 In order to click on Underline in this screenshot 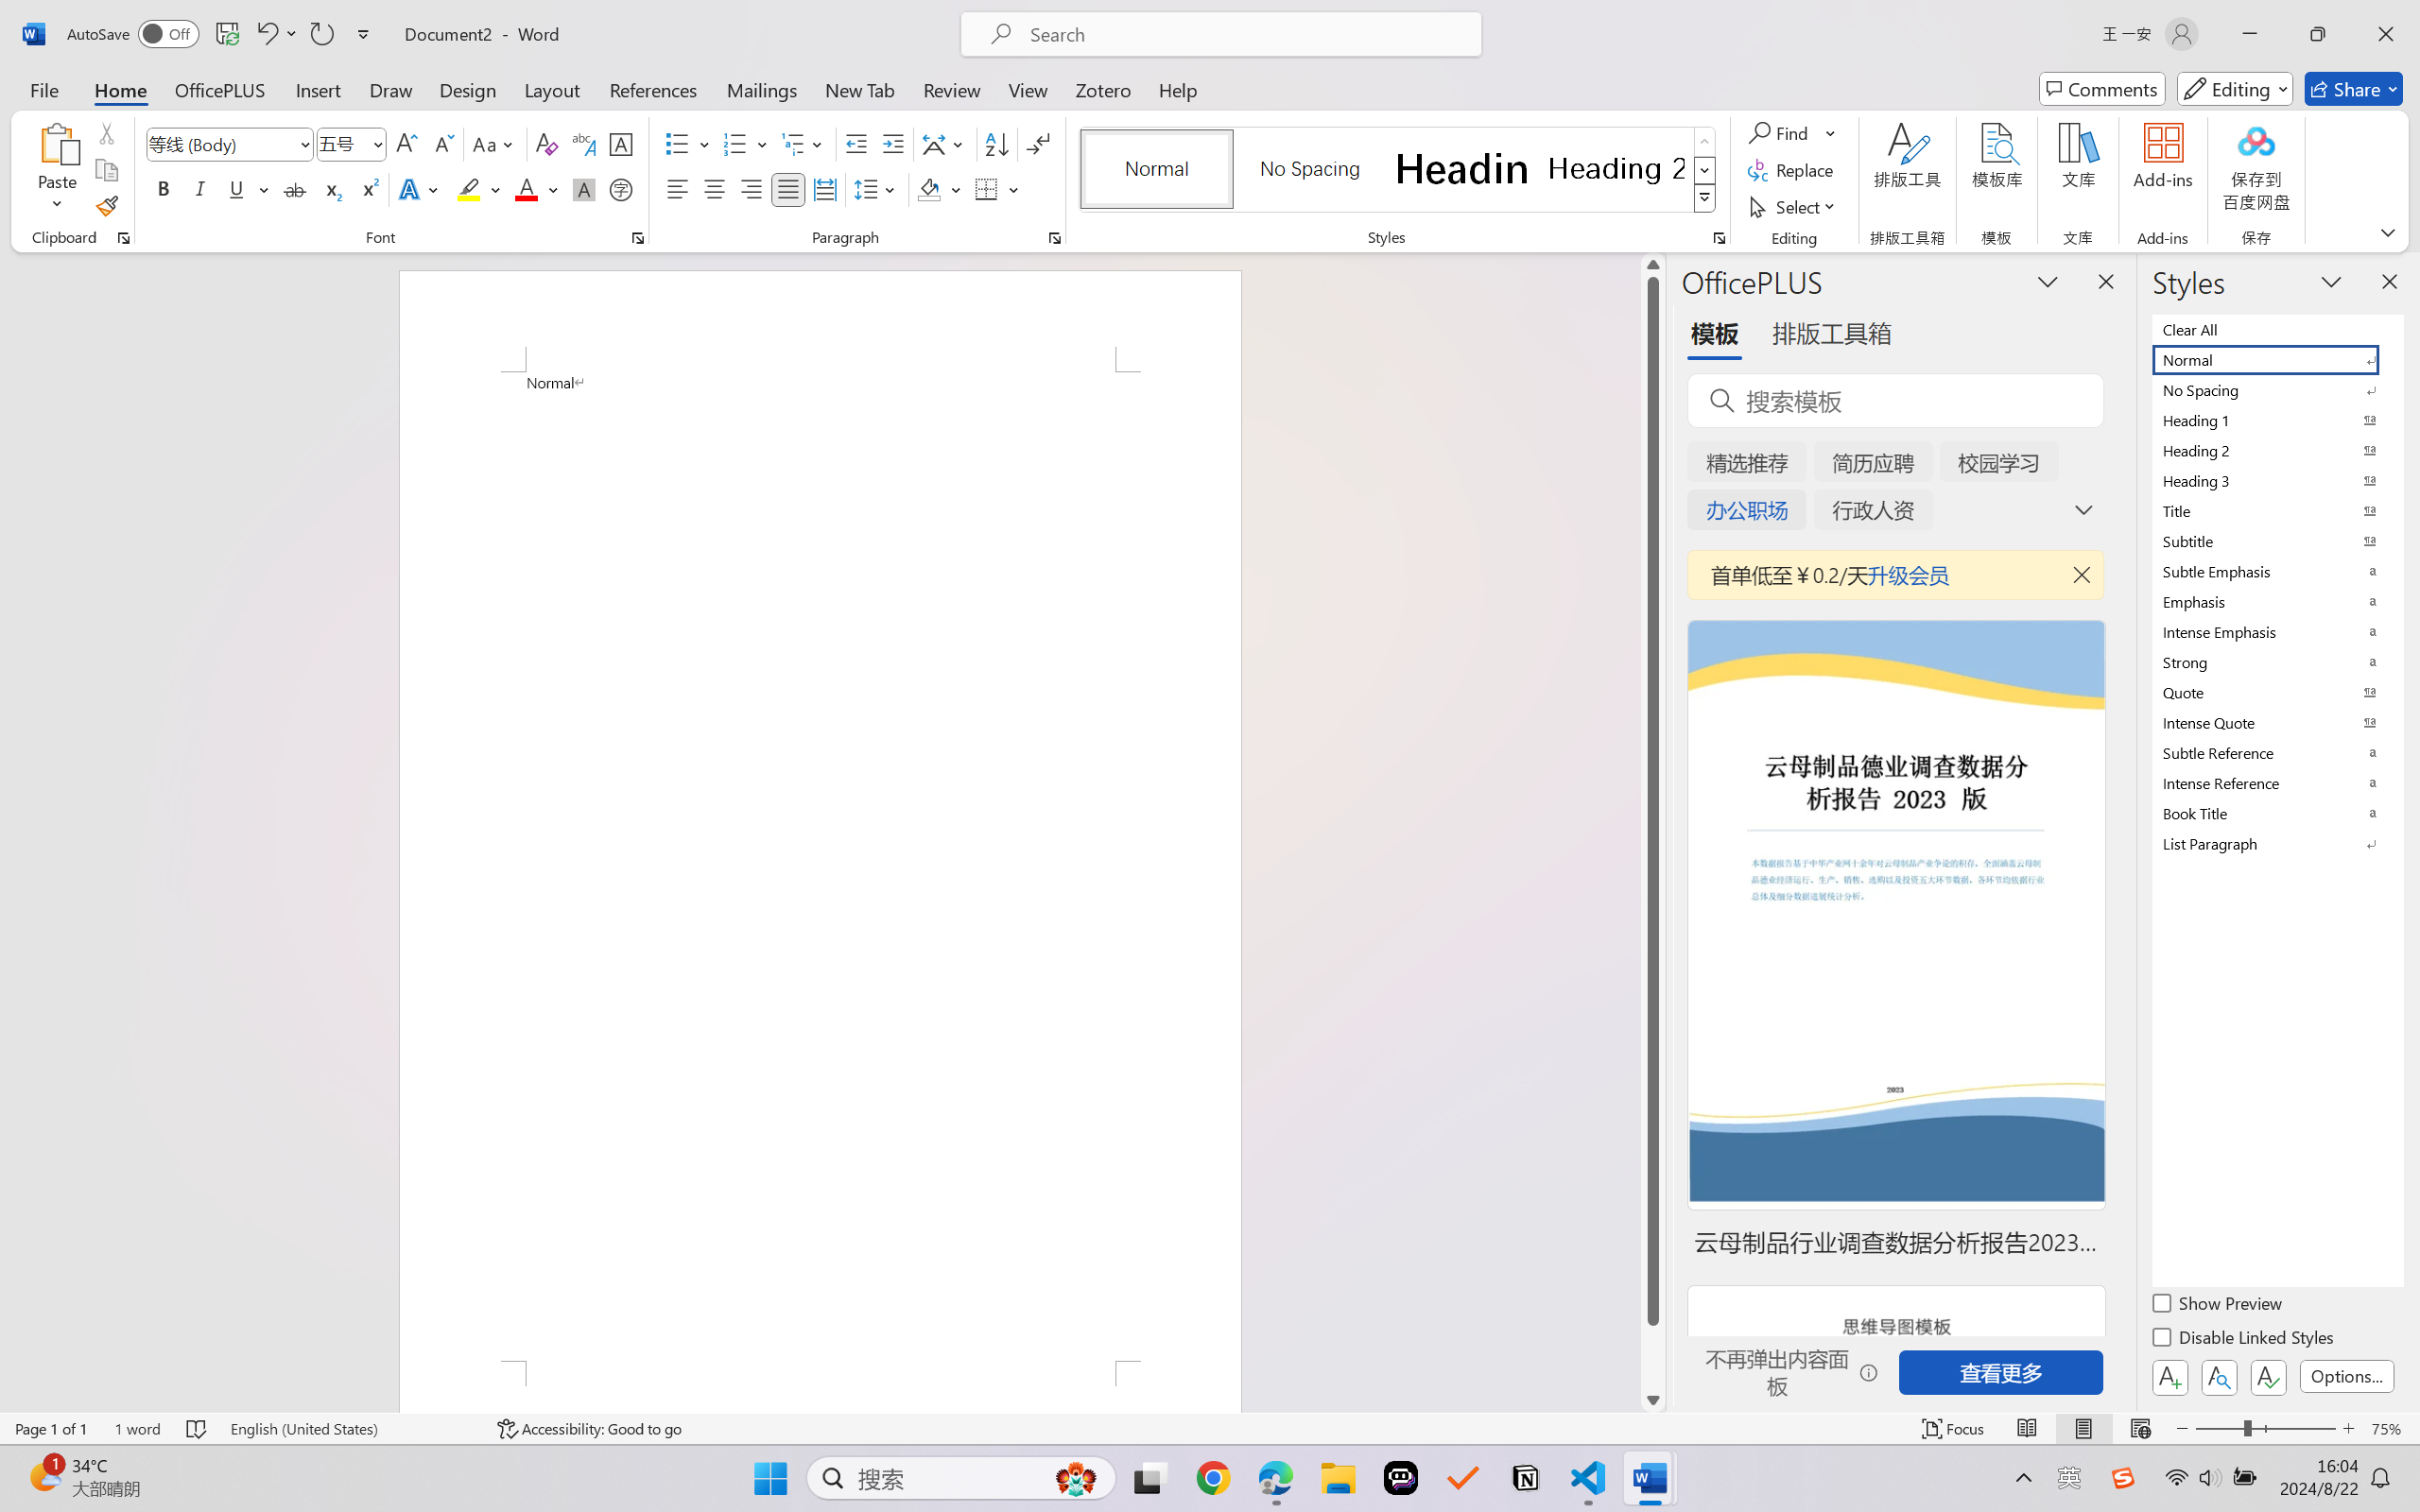, I will do `click(248, 189)`.